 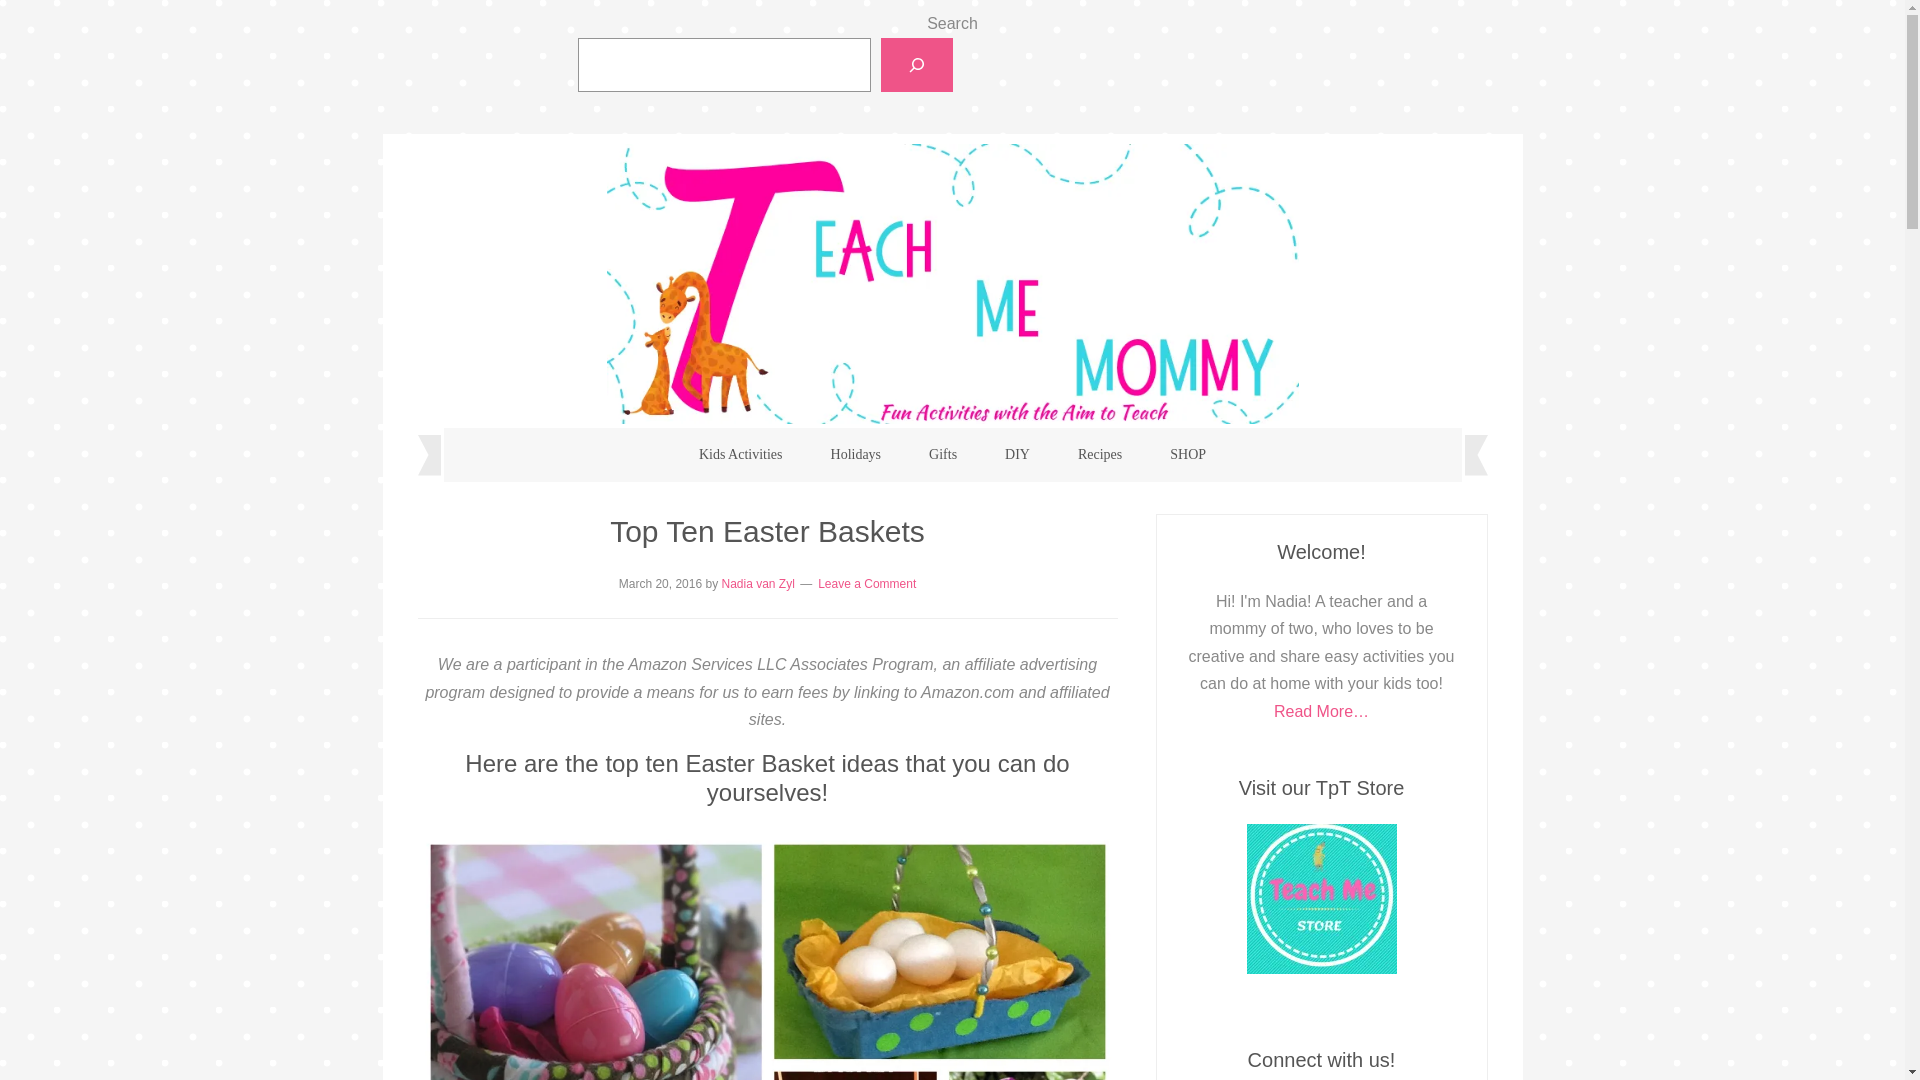 I want to click on Leave a Comment, so click(x=866, y=583).